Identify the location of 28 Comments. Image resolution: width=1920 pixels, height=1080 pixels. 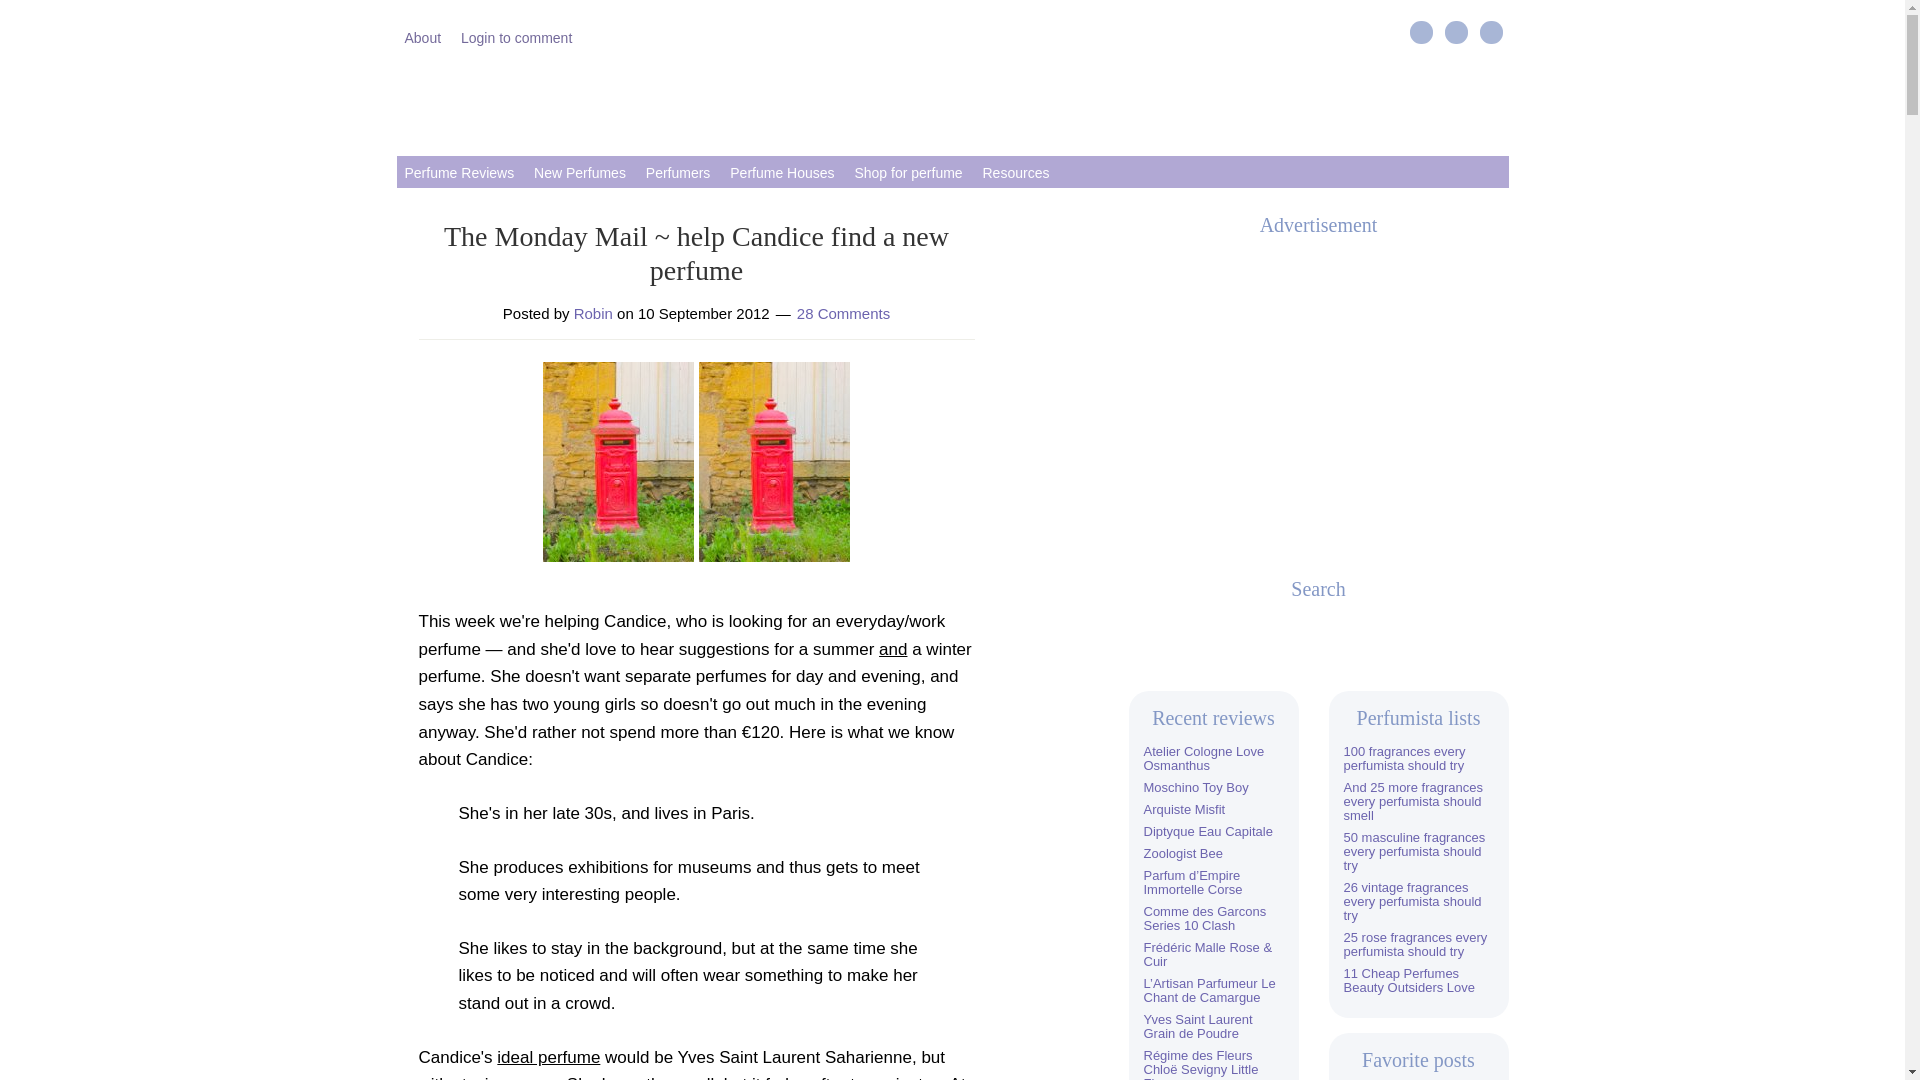
(843, 312).